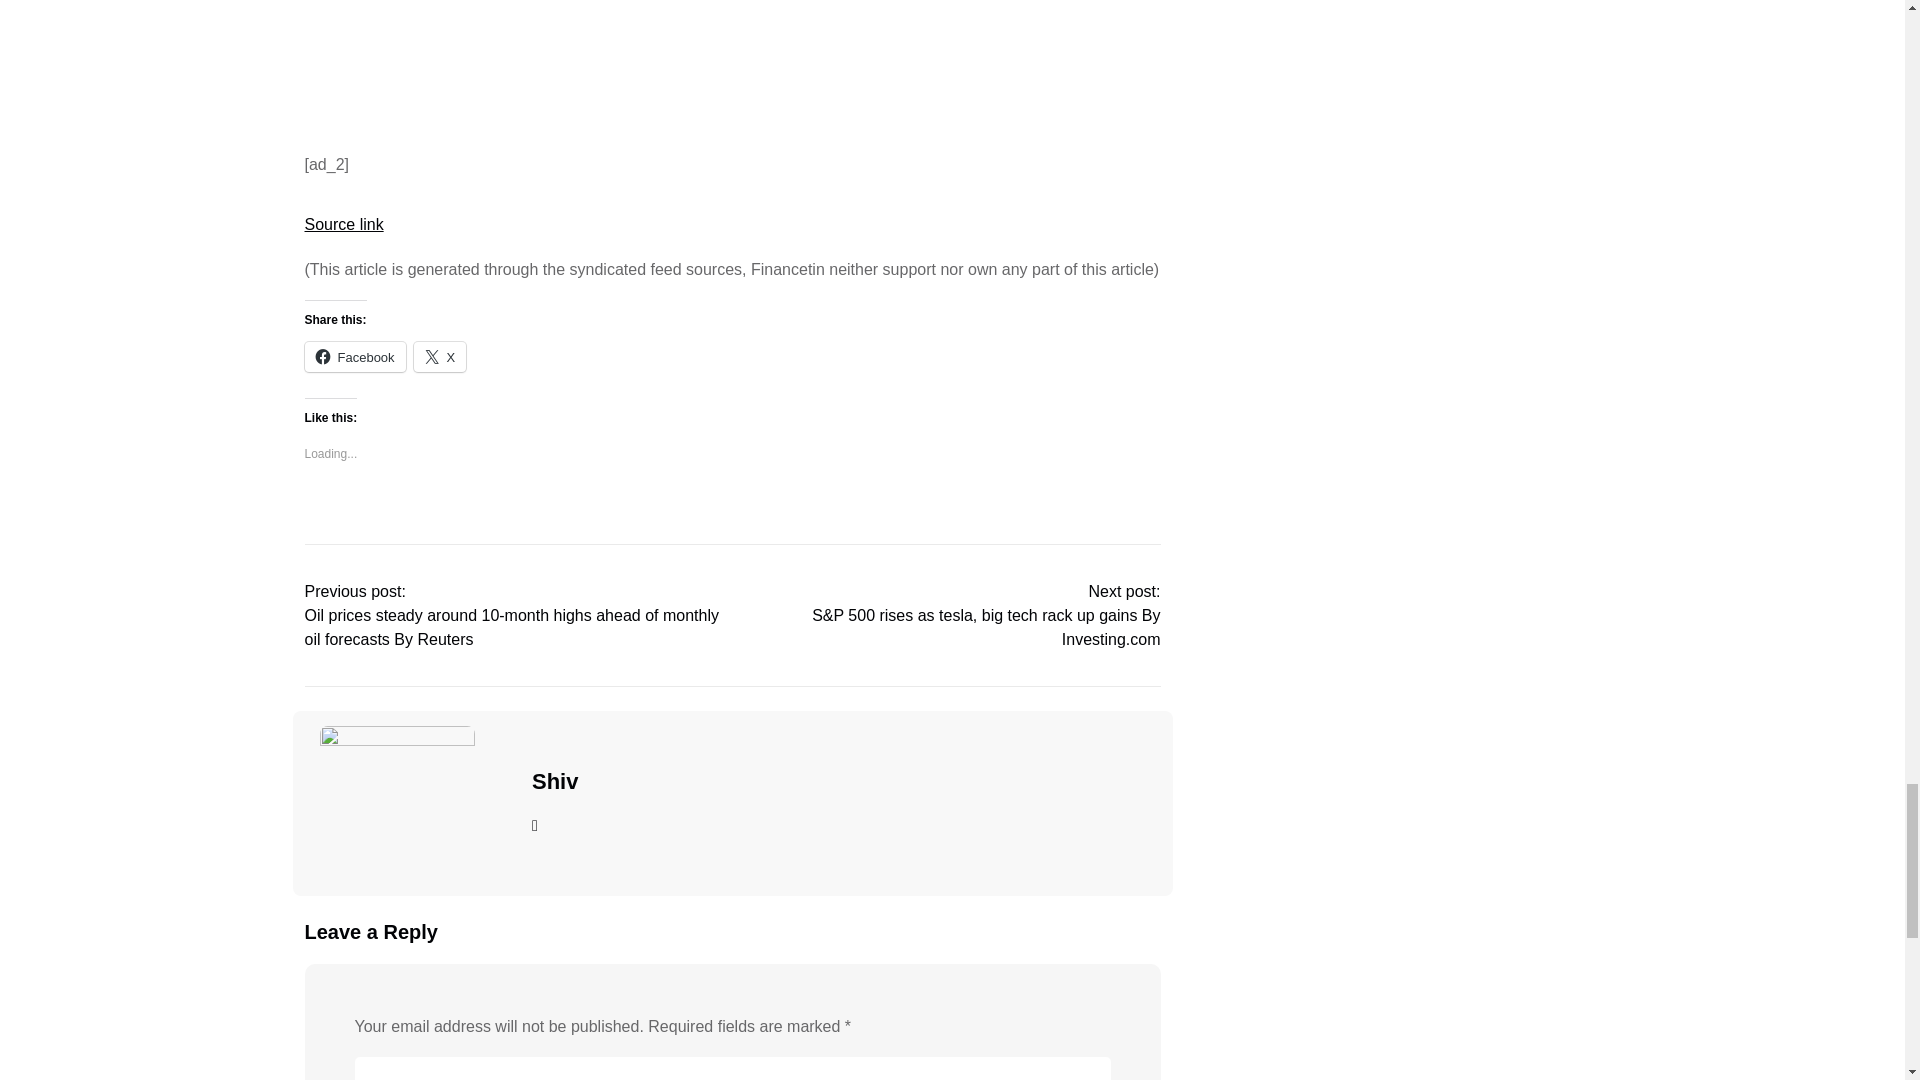 This screenshot has width=1920, height=1080. I want to click on Facebook, so click(354, 356).